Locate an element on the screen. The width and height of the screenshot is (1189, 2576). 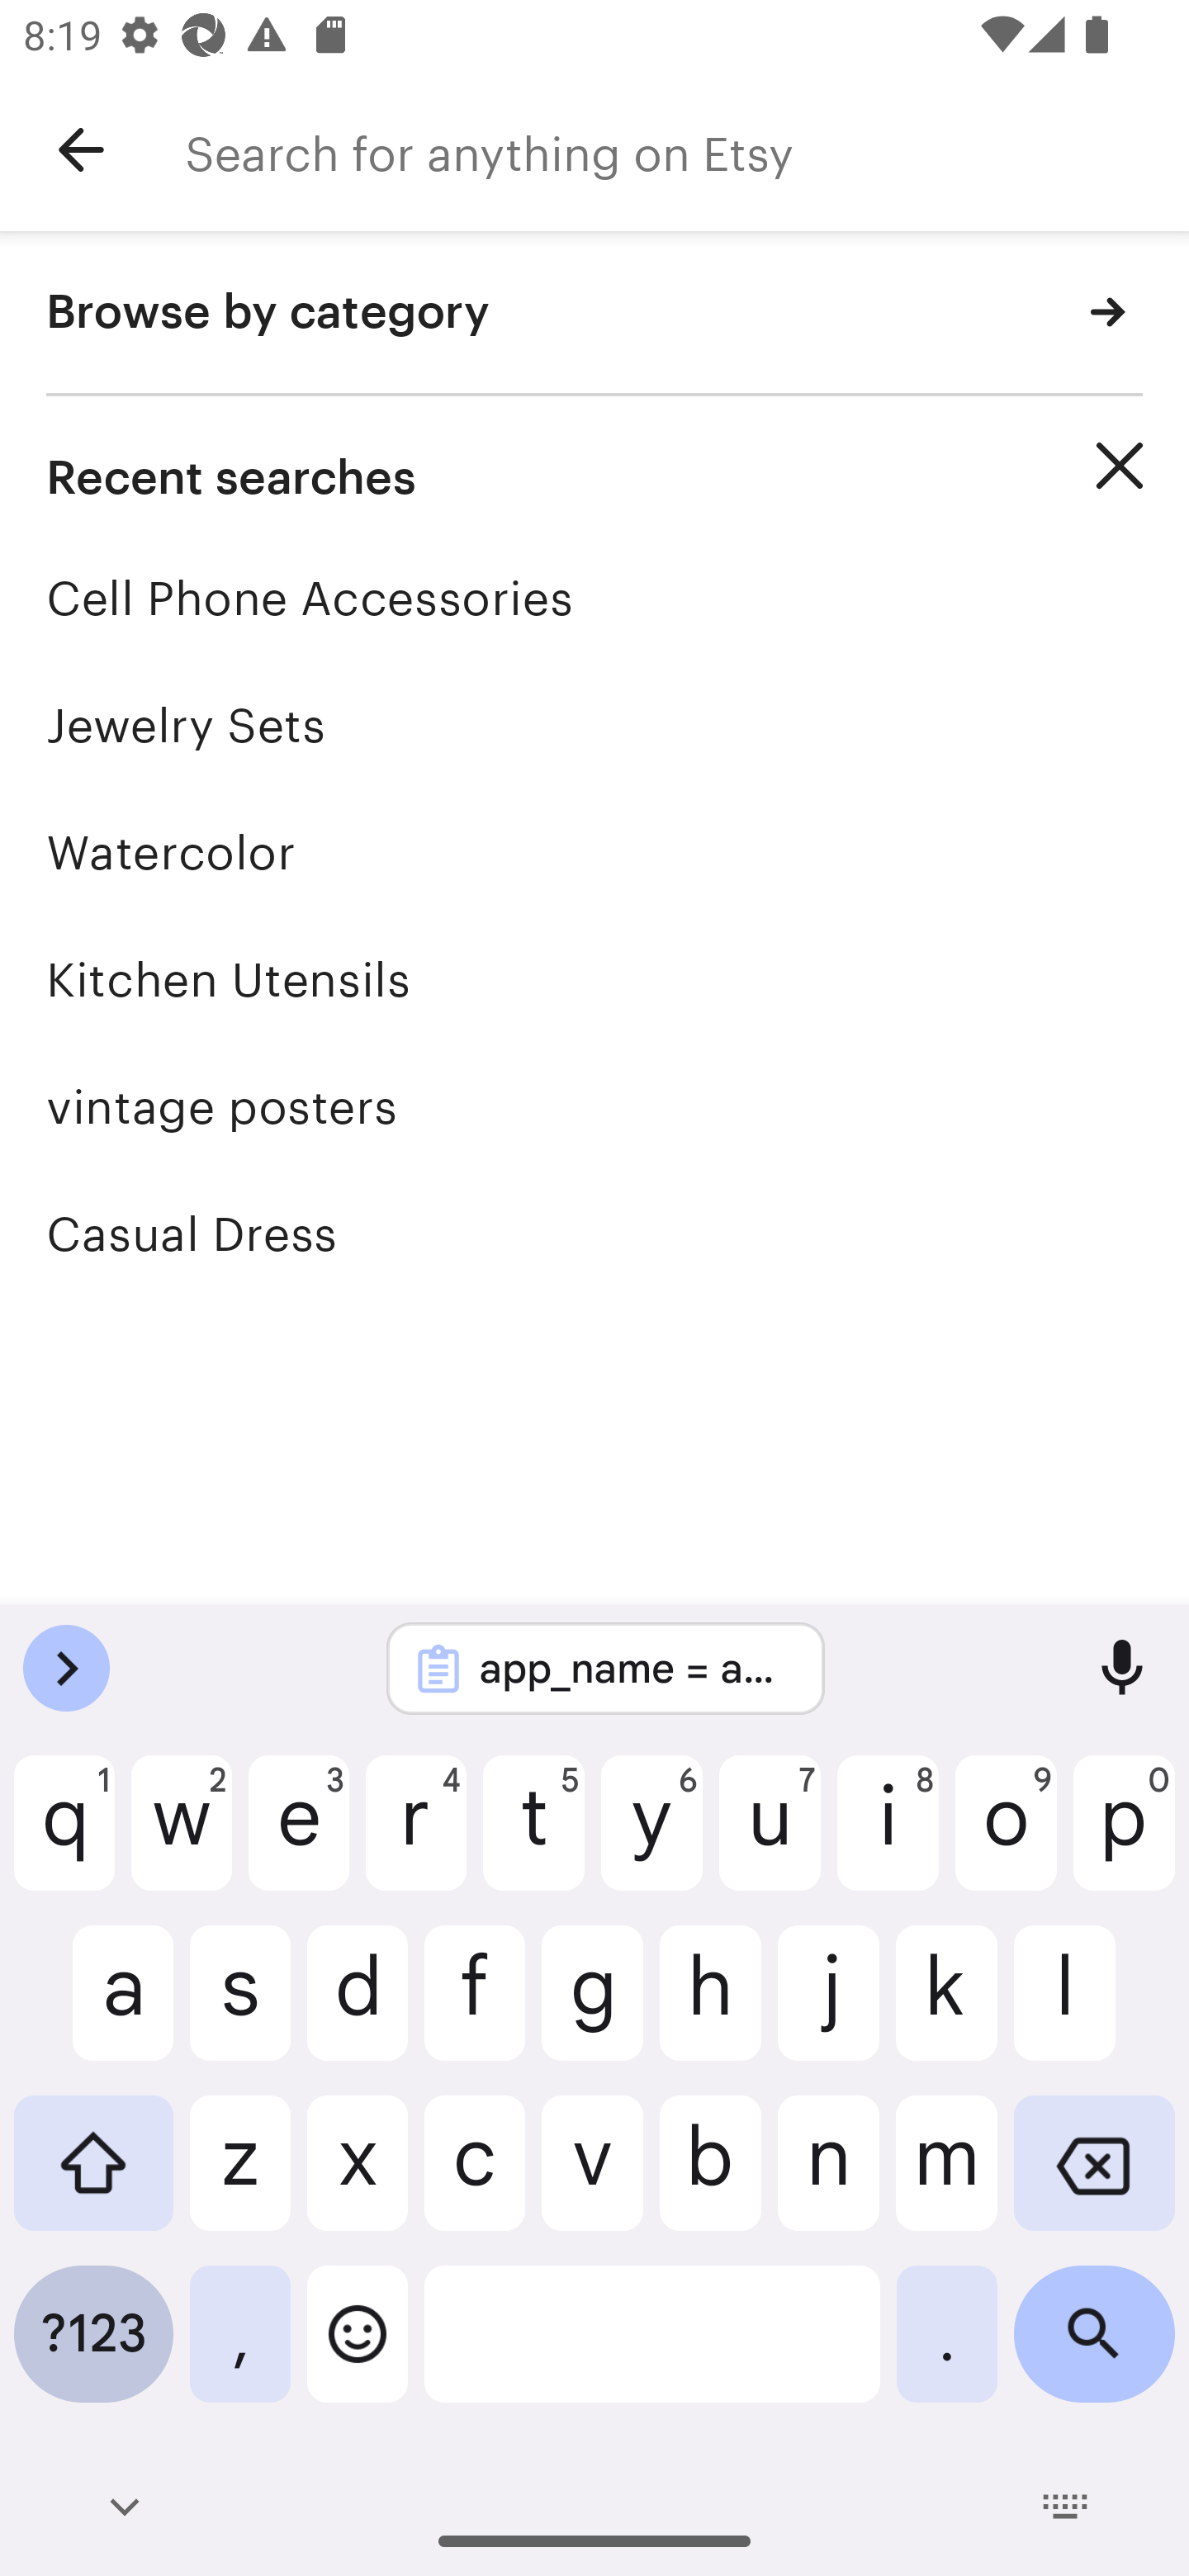
Navigate up is located at coordinates (81, 150).